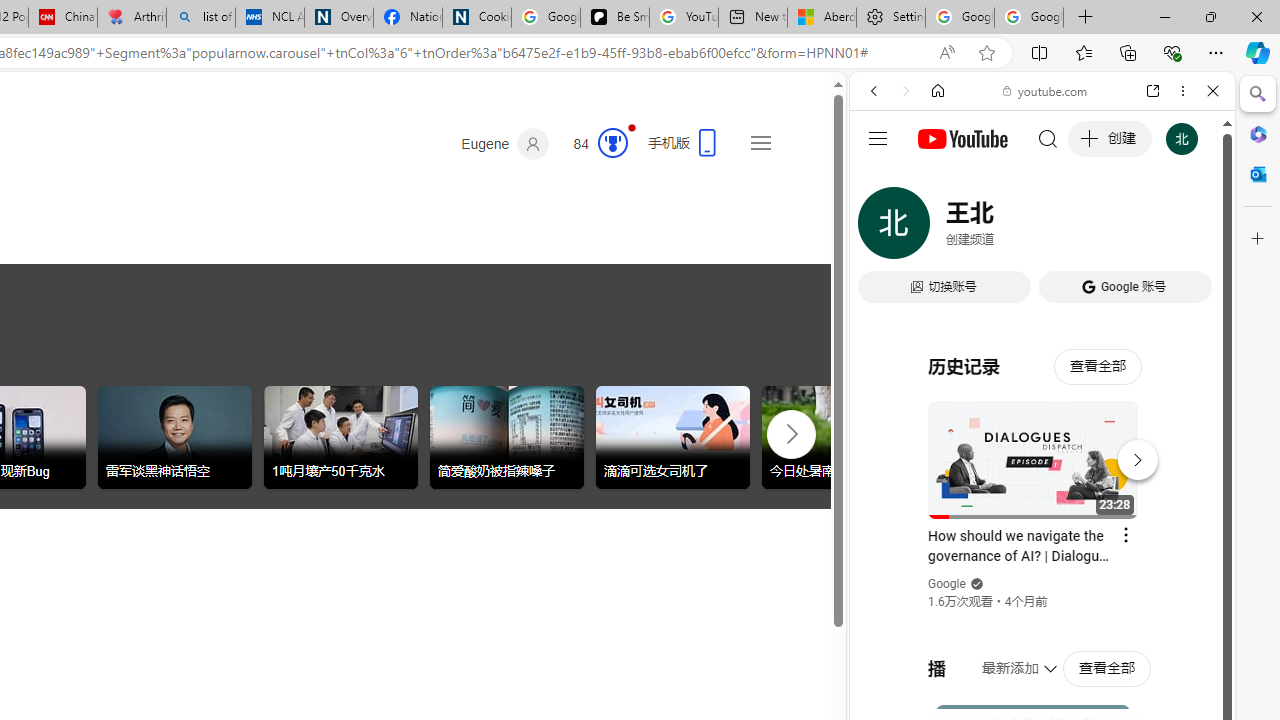 The height and width of the screenshot is (720, 1280). Describe the element at coordinates (1046, 90) in the screenshot. I see `youtube.com` at that location.